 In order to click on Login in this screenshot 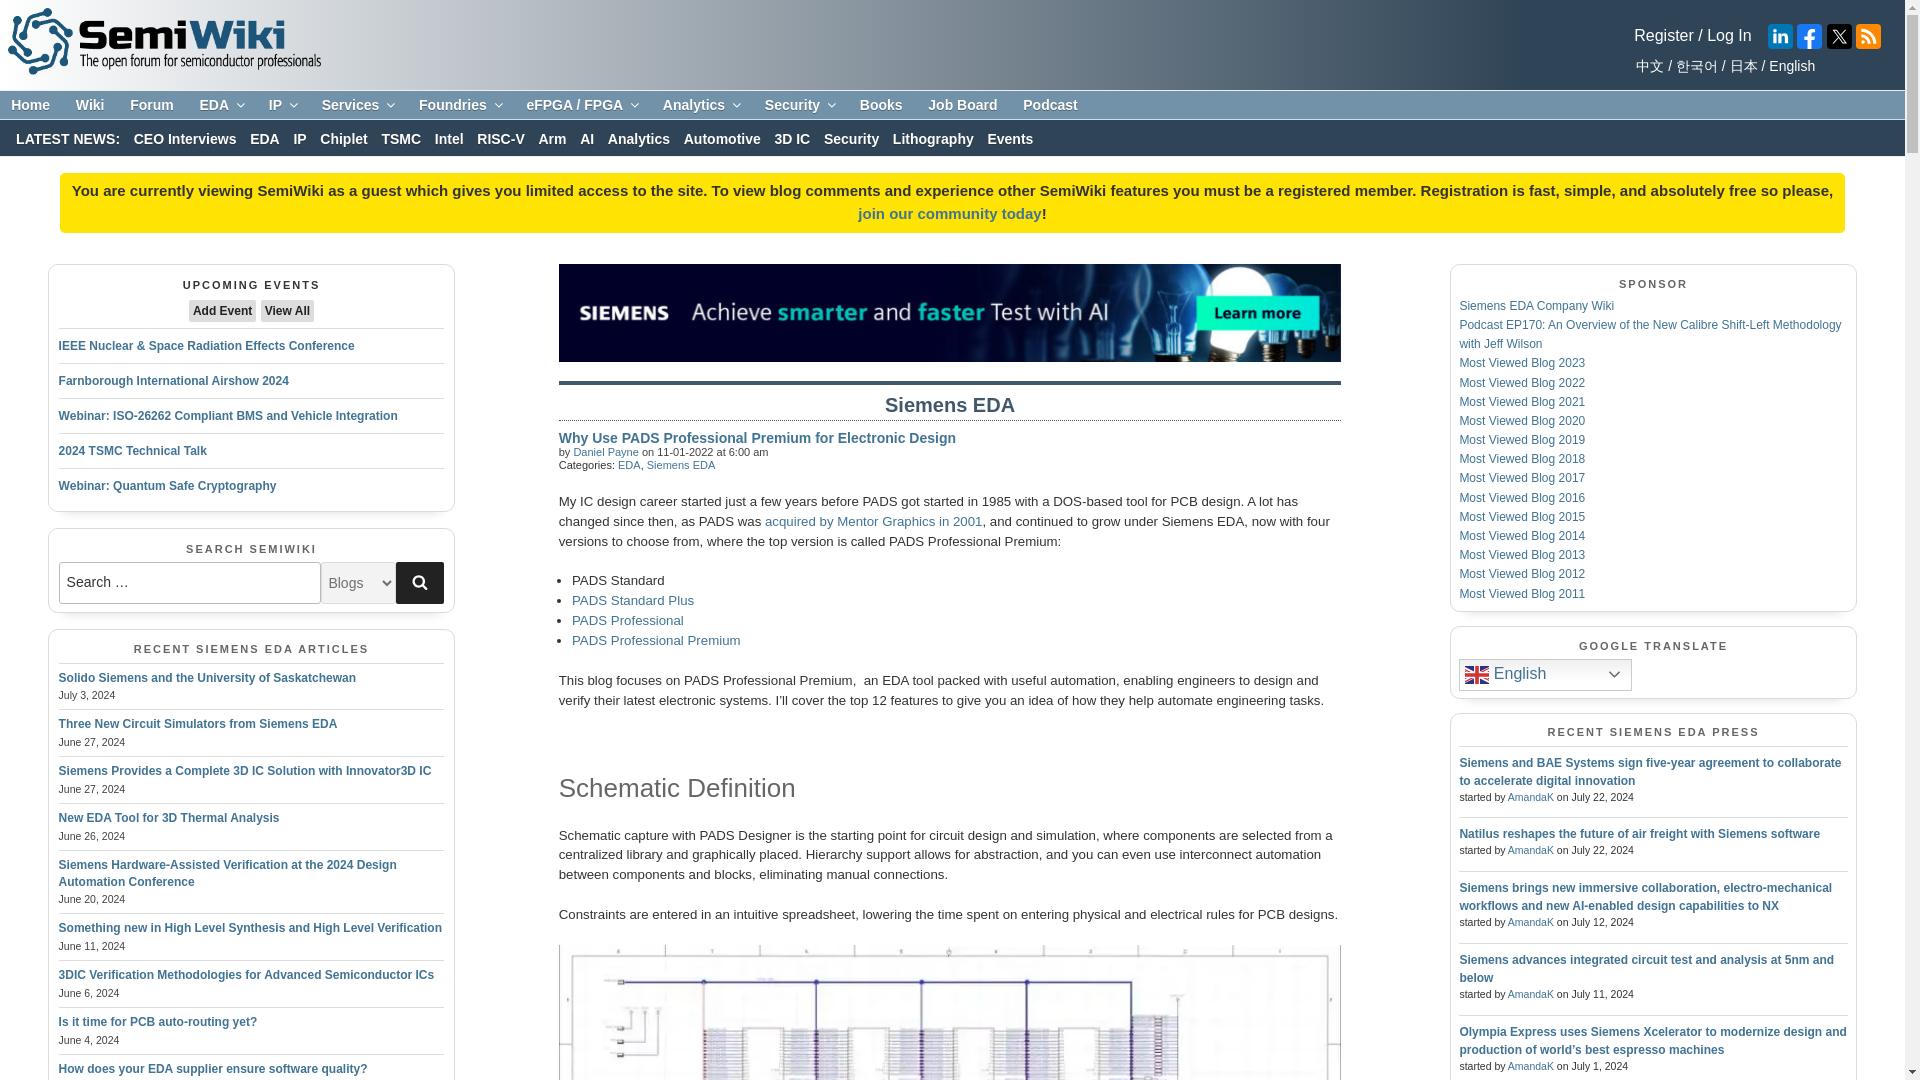, I will do `click(1728, 36)`.